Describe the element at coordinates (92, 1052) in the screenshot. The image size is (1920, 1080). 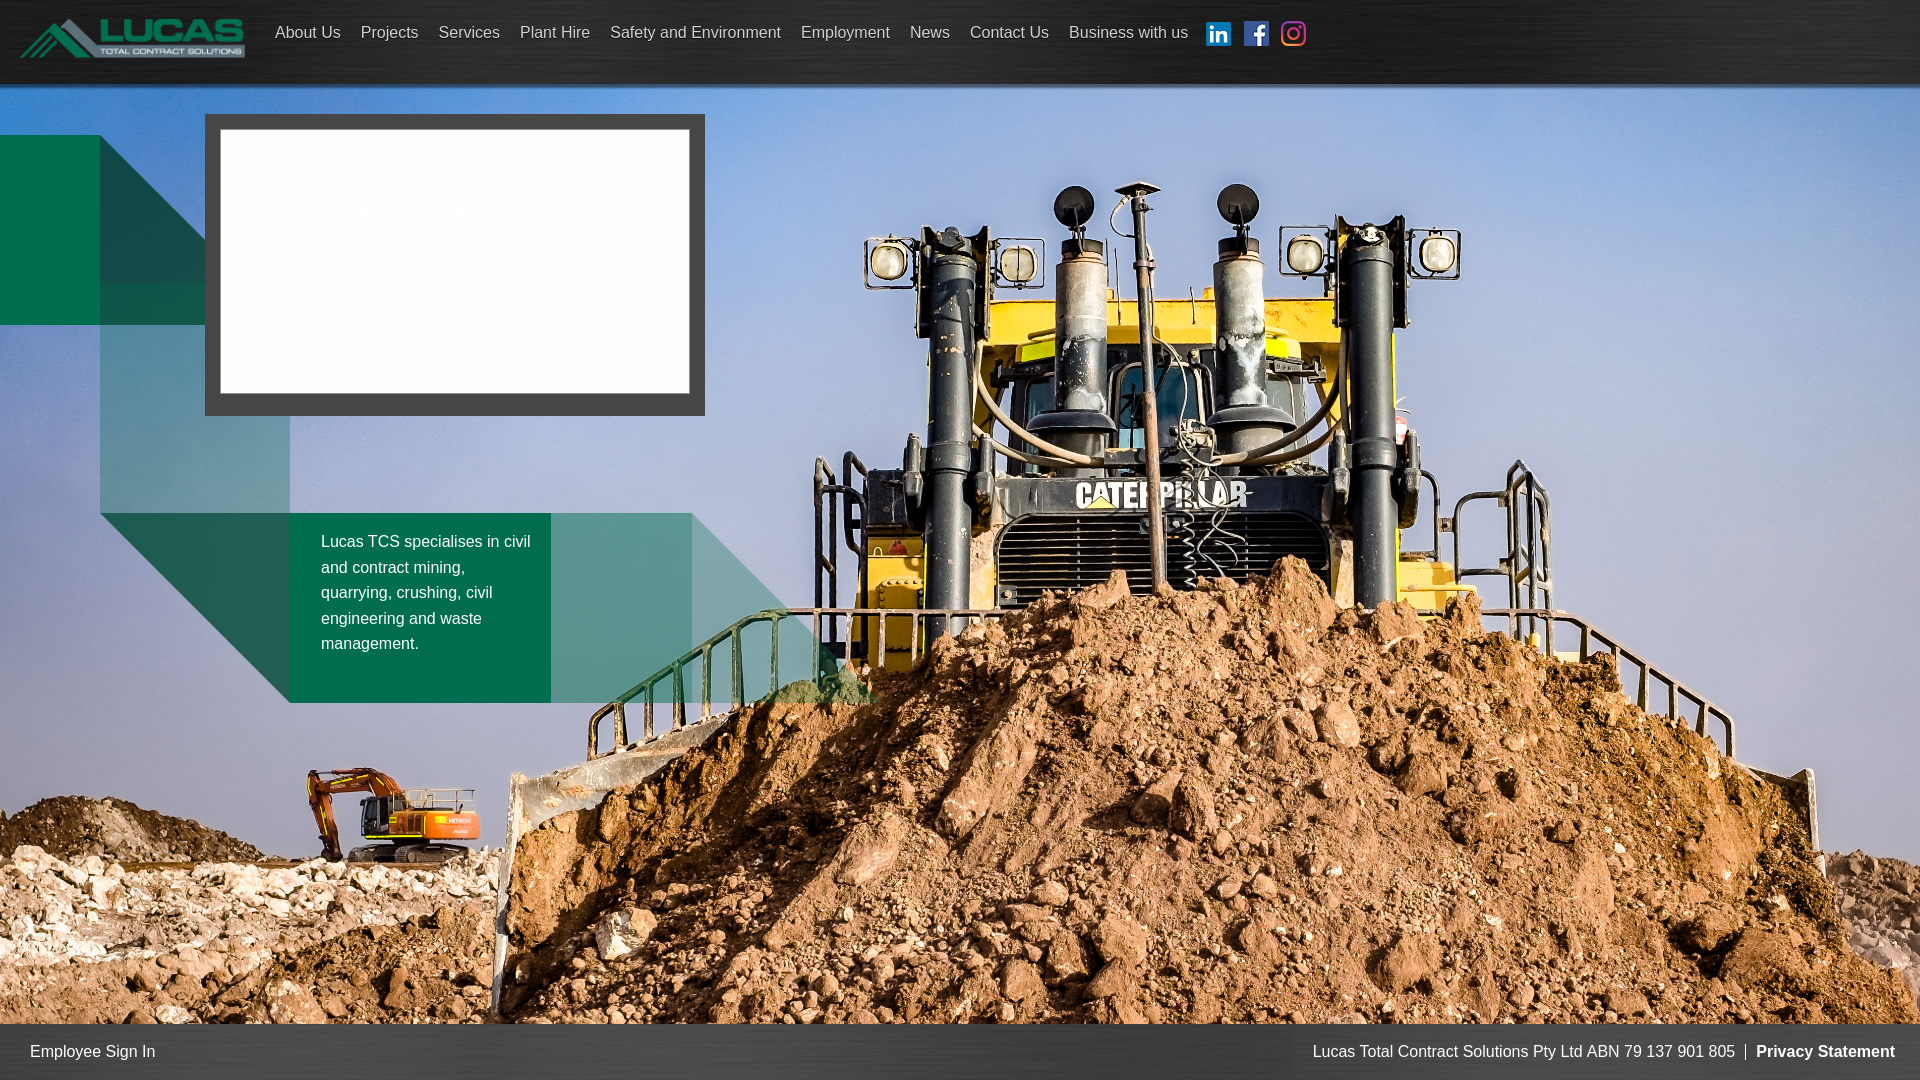
I see `Employee Sign In` at that location.